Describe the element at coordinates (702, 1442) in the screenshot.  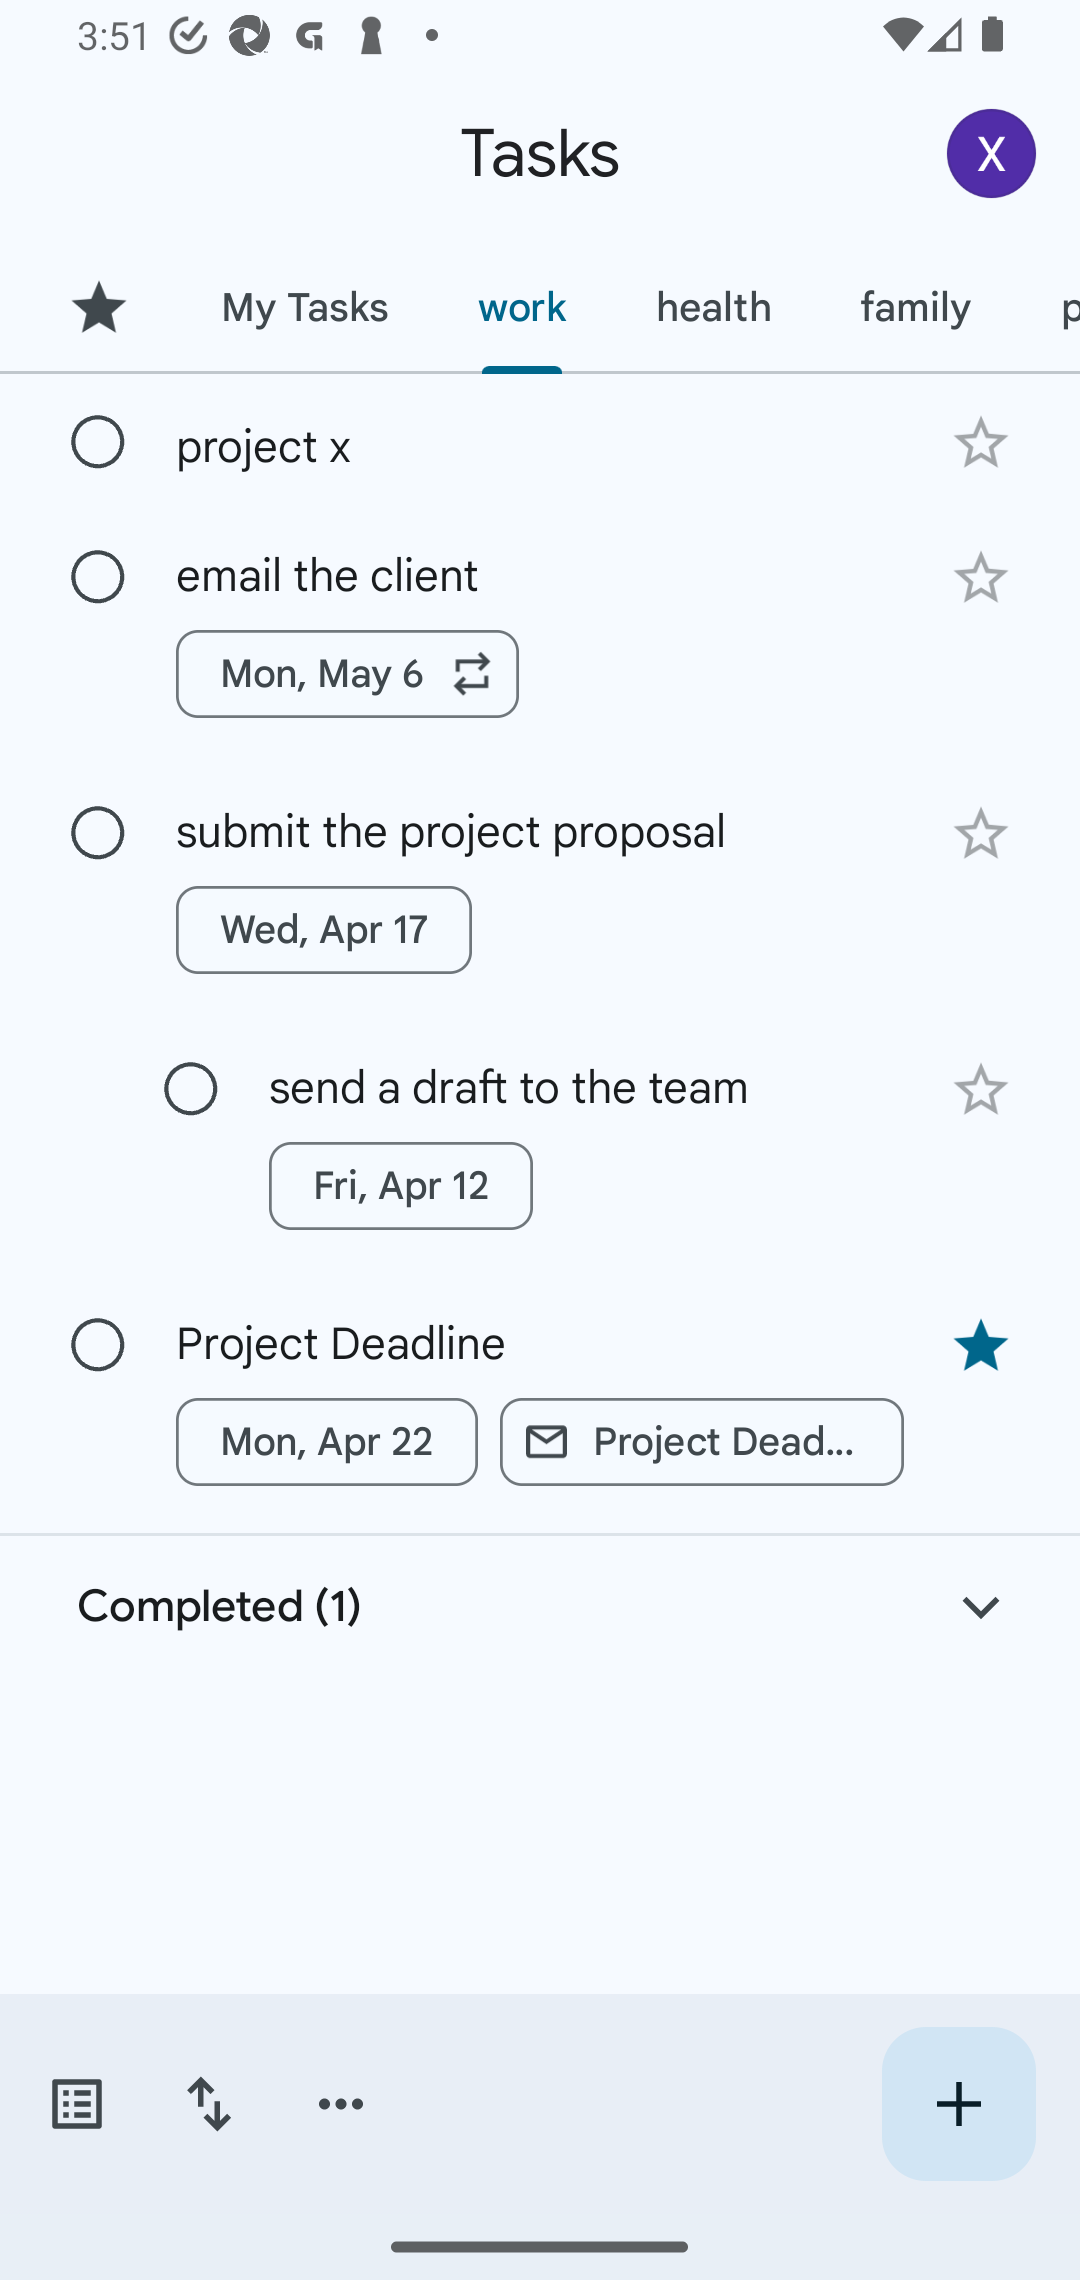
I see `Project Deadline Related link` at that location.